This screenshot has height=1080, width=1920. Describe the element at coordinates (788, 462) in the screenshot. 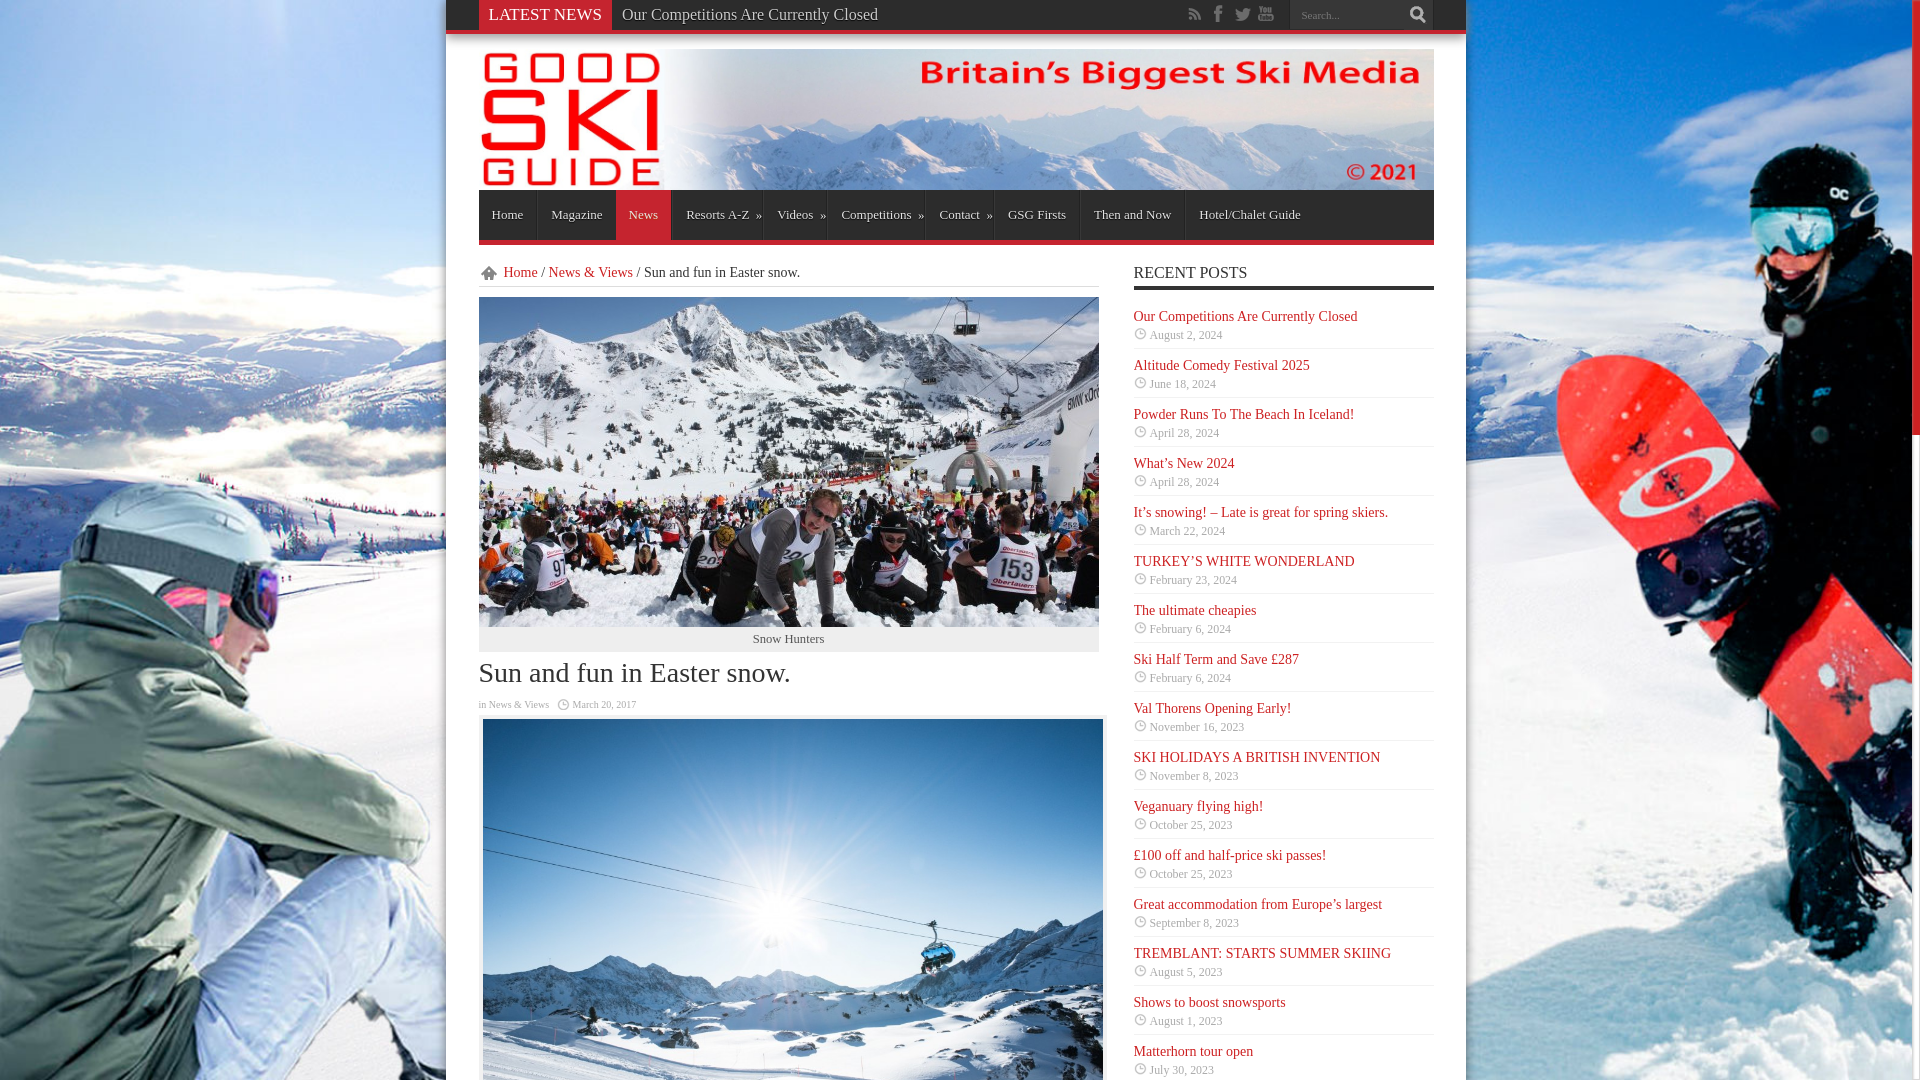

I see `Sun and fun in Easter snow.` at that location.